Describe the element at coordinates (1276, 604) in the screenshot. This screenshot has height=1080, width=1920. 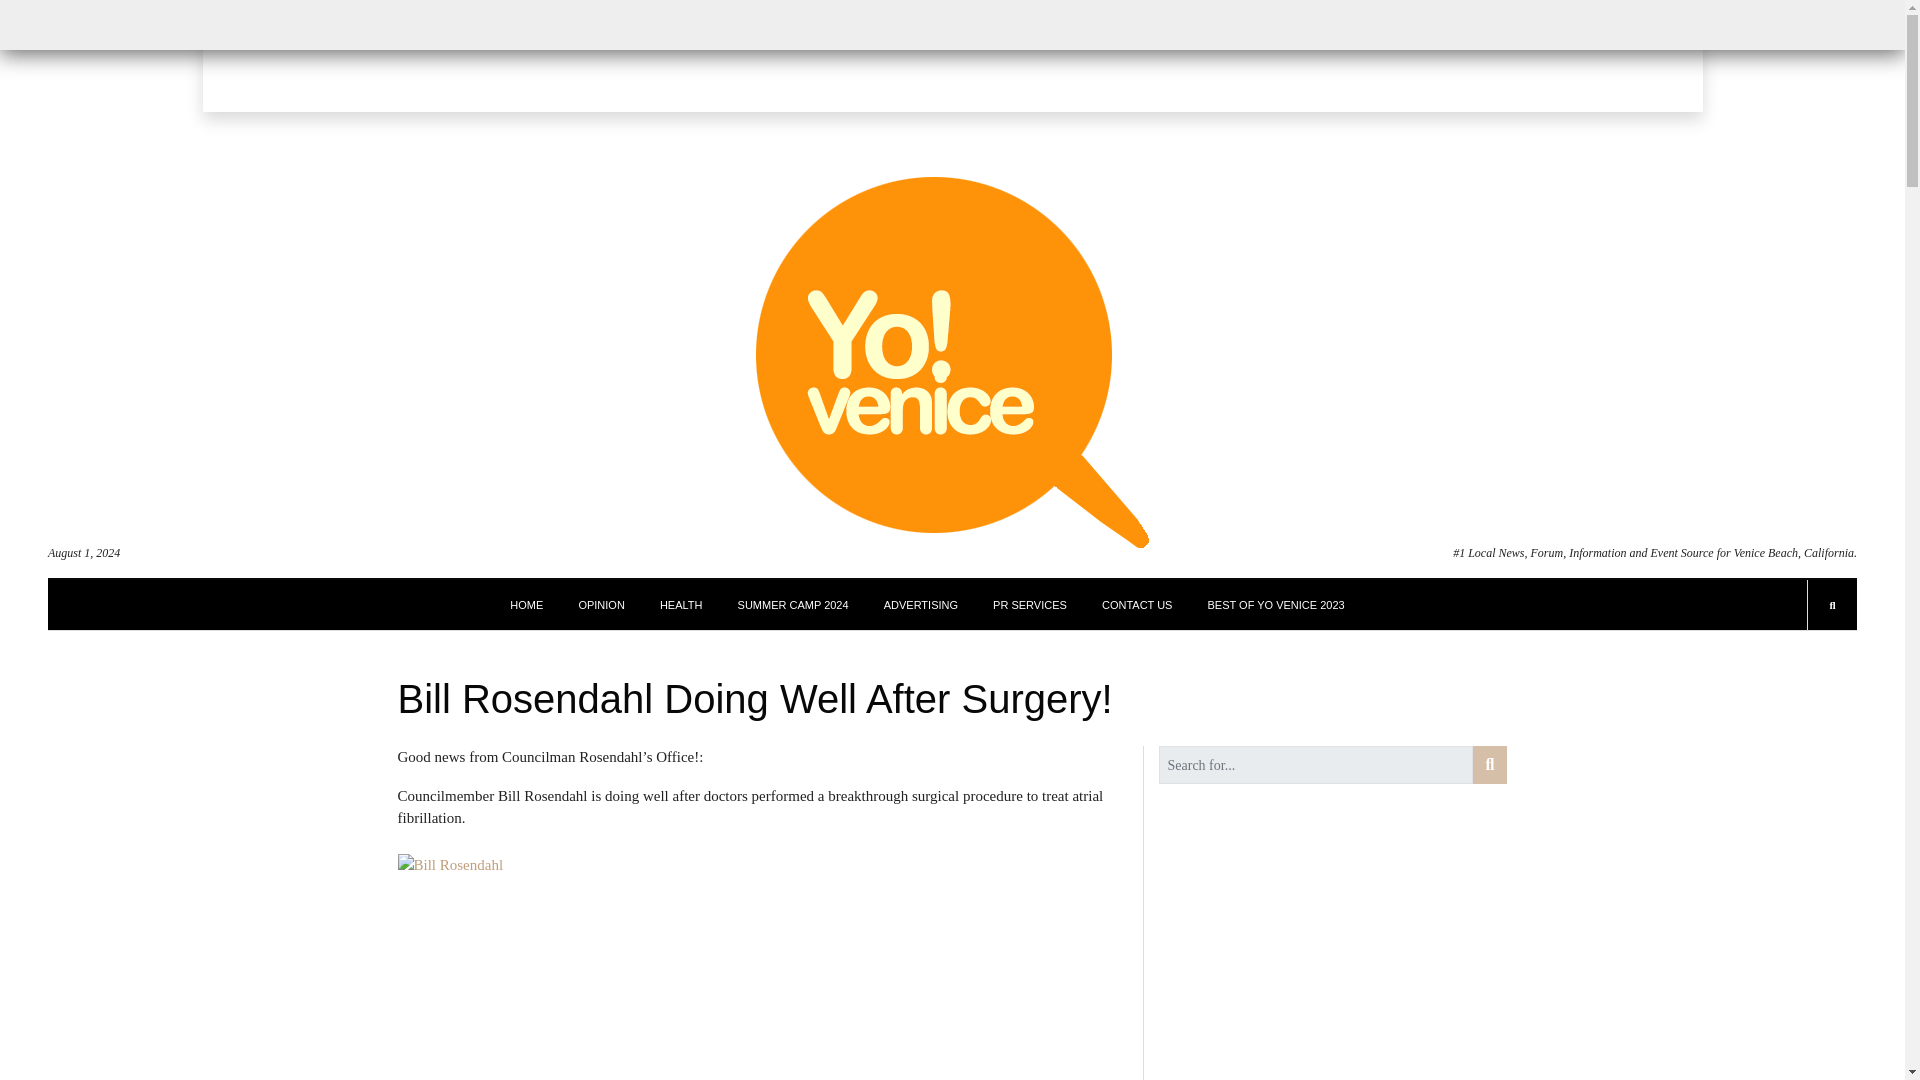
I see `BEST OF YO VENICE 2023` at that location.